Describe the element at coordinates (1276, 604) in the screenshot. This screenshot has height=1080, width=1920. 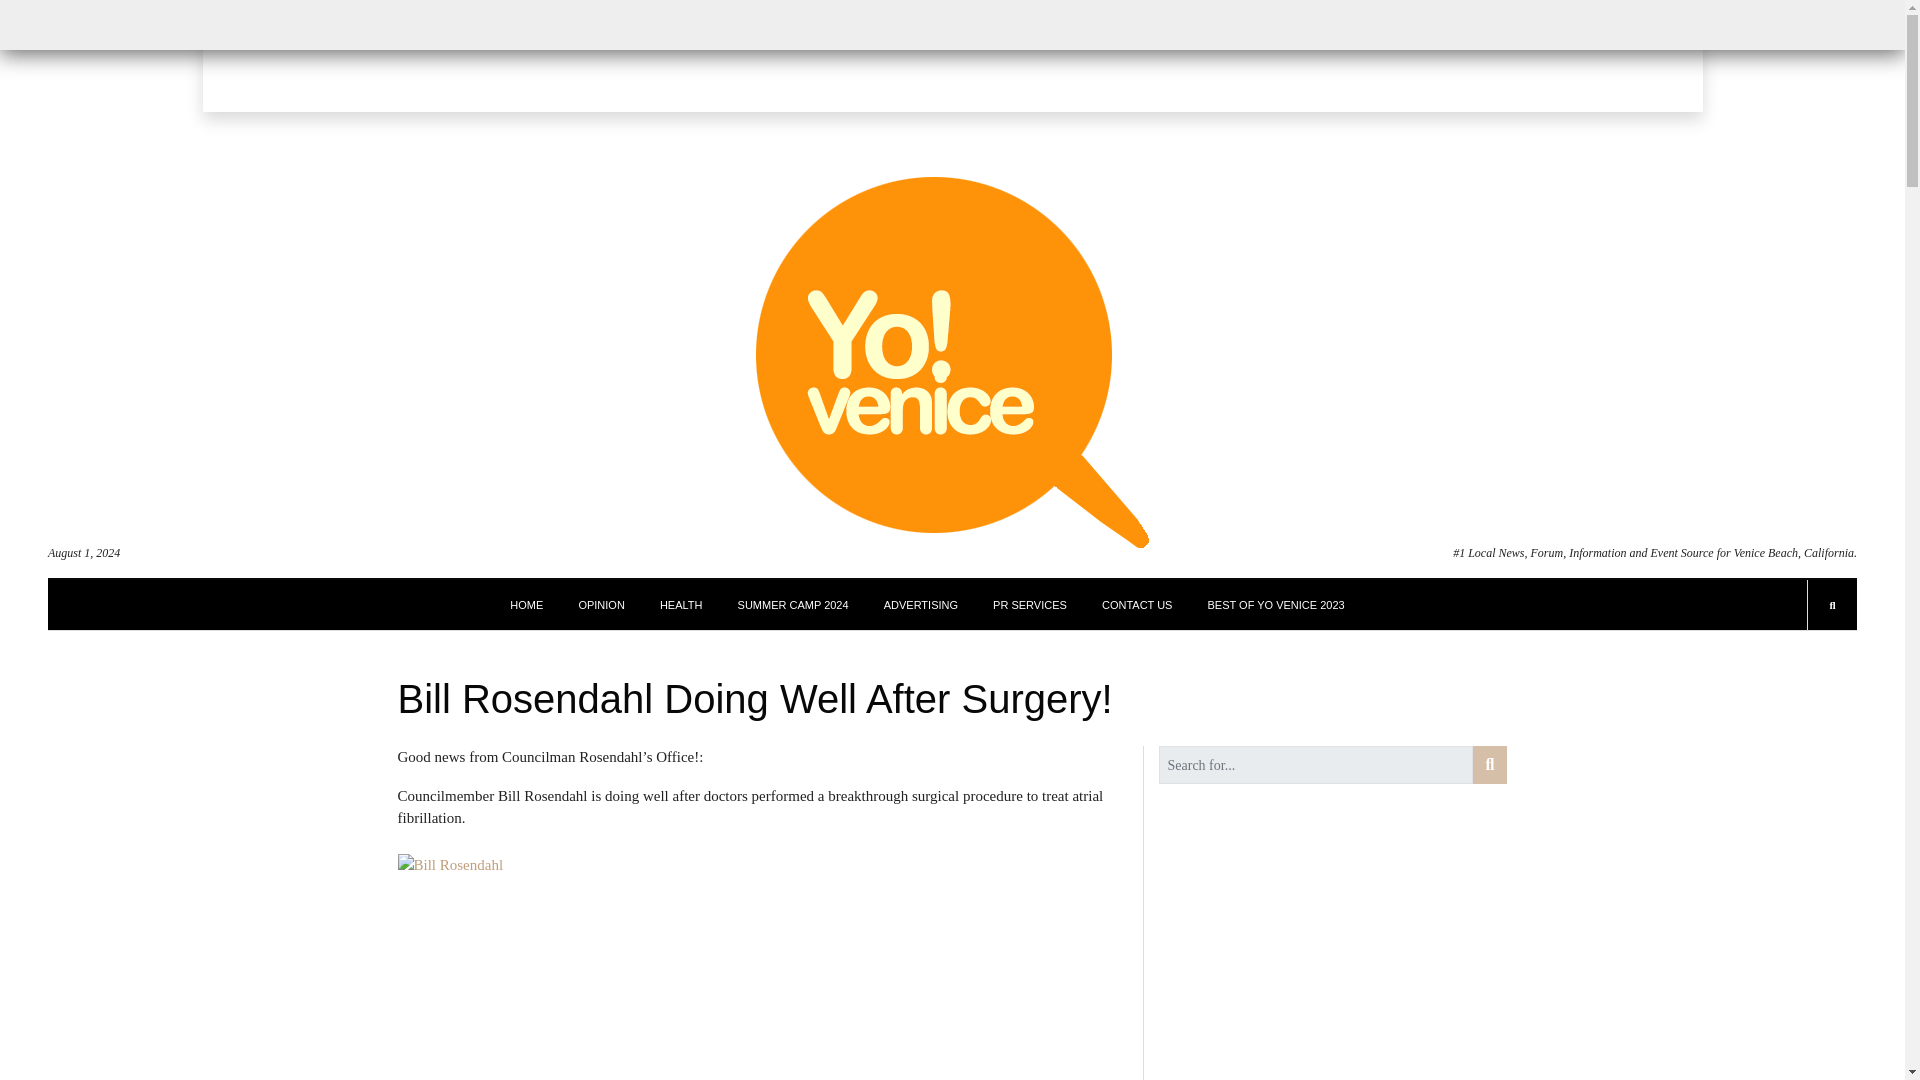
I see `BEST OF YO VENICE 2023` at that location.